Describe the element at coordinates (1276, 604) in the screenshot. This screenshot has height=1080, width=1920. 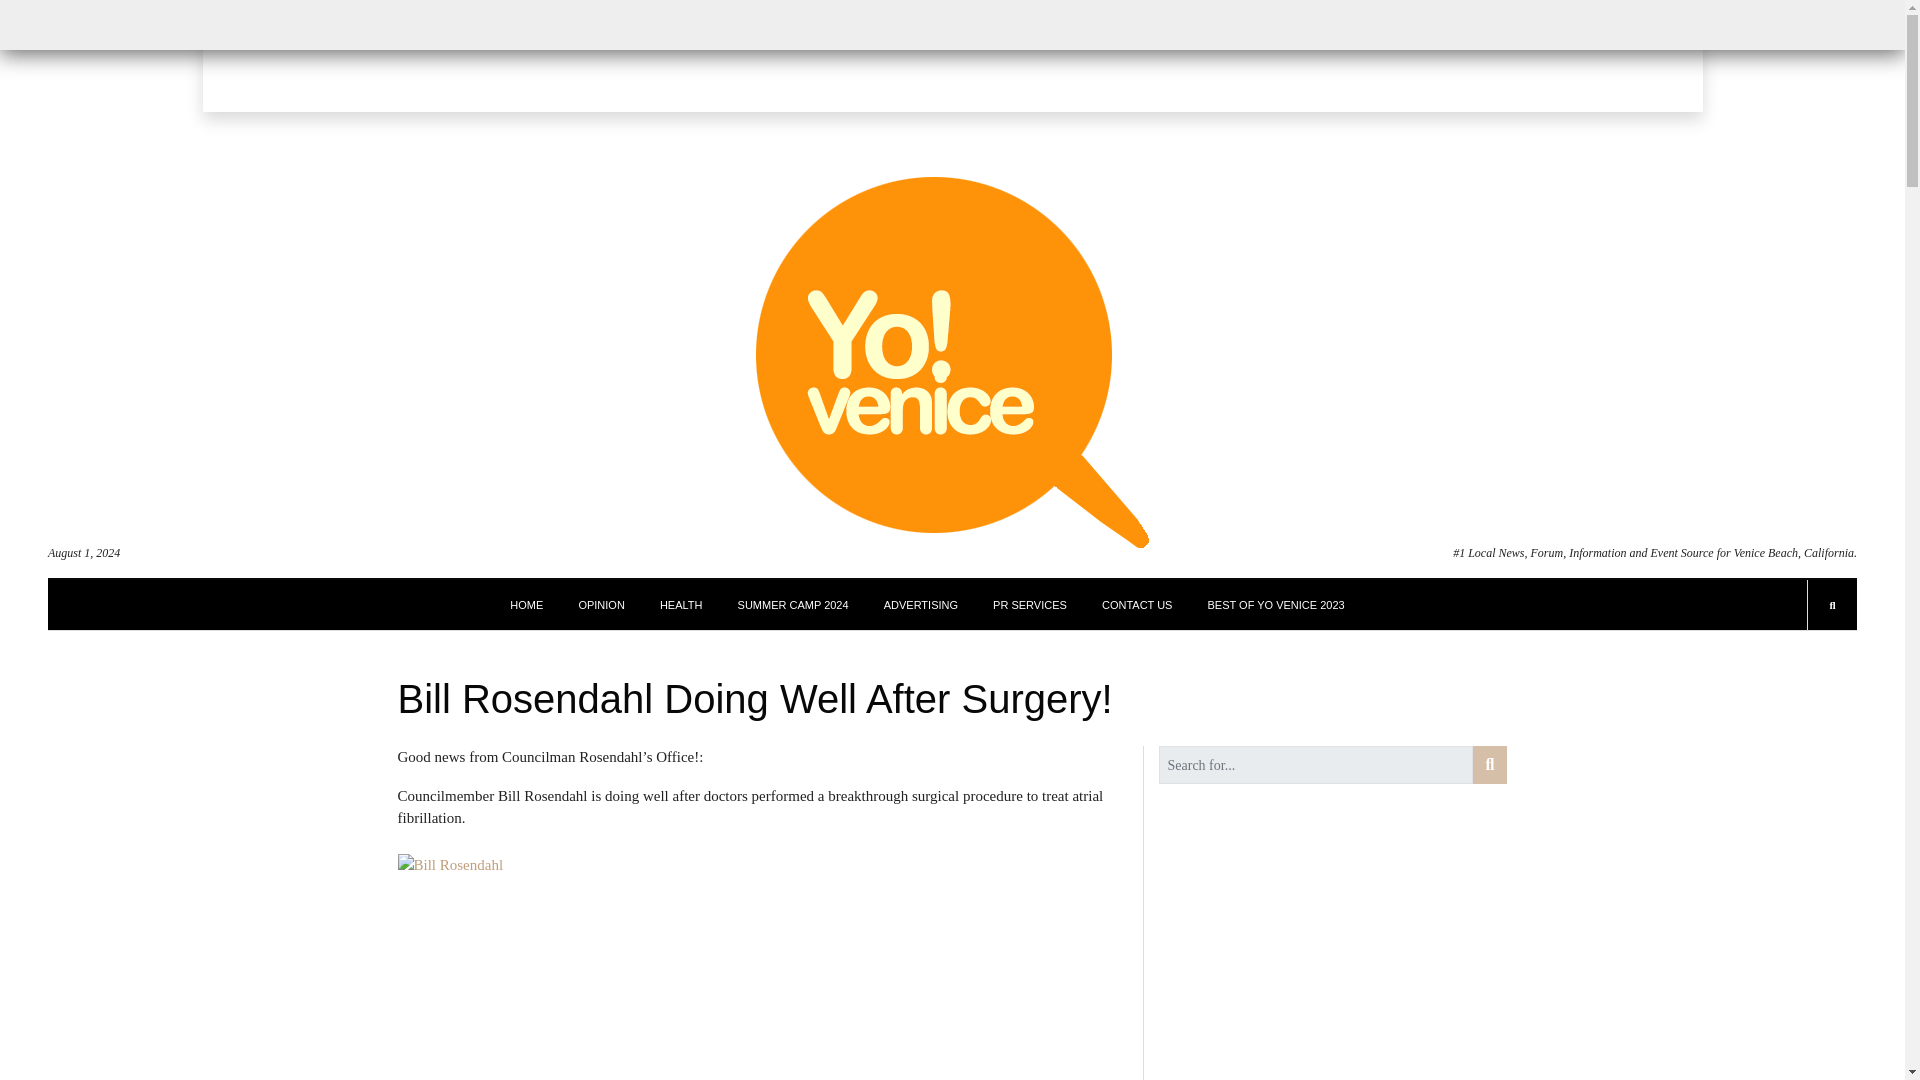
I see `BEST OF YO VENICE 2023` at that location.